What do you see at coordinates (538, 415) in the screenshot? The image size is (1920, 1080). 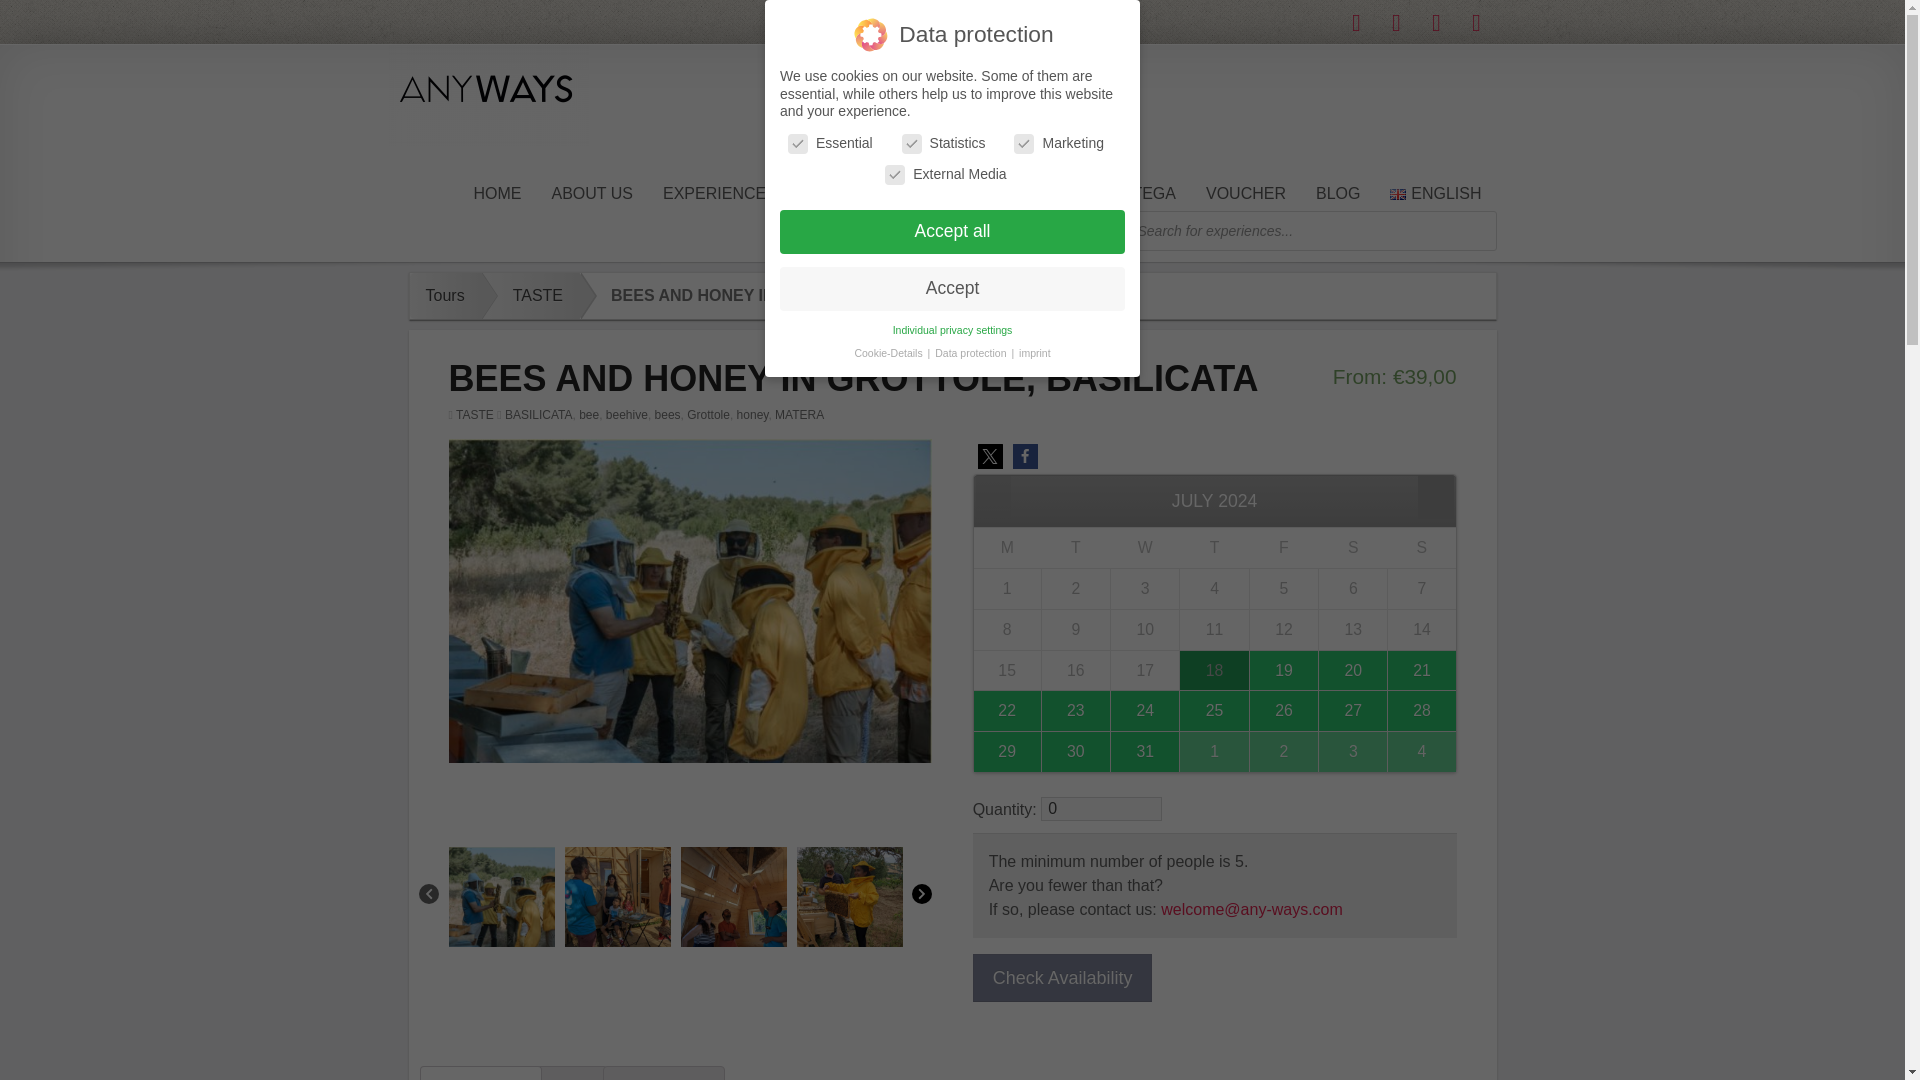 I see `BASILICATA` at bounding box center [538, 415].